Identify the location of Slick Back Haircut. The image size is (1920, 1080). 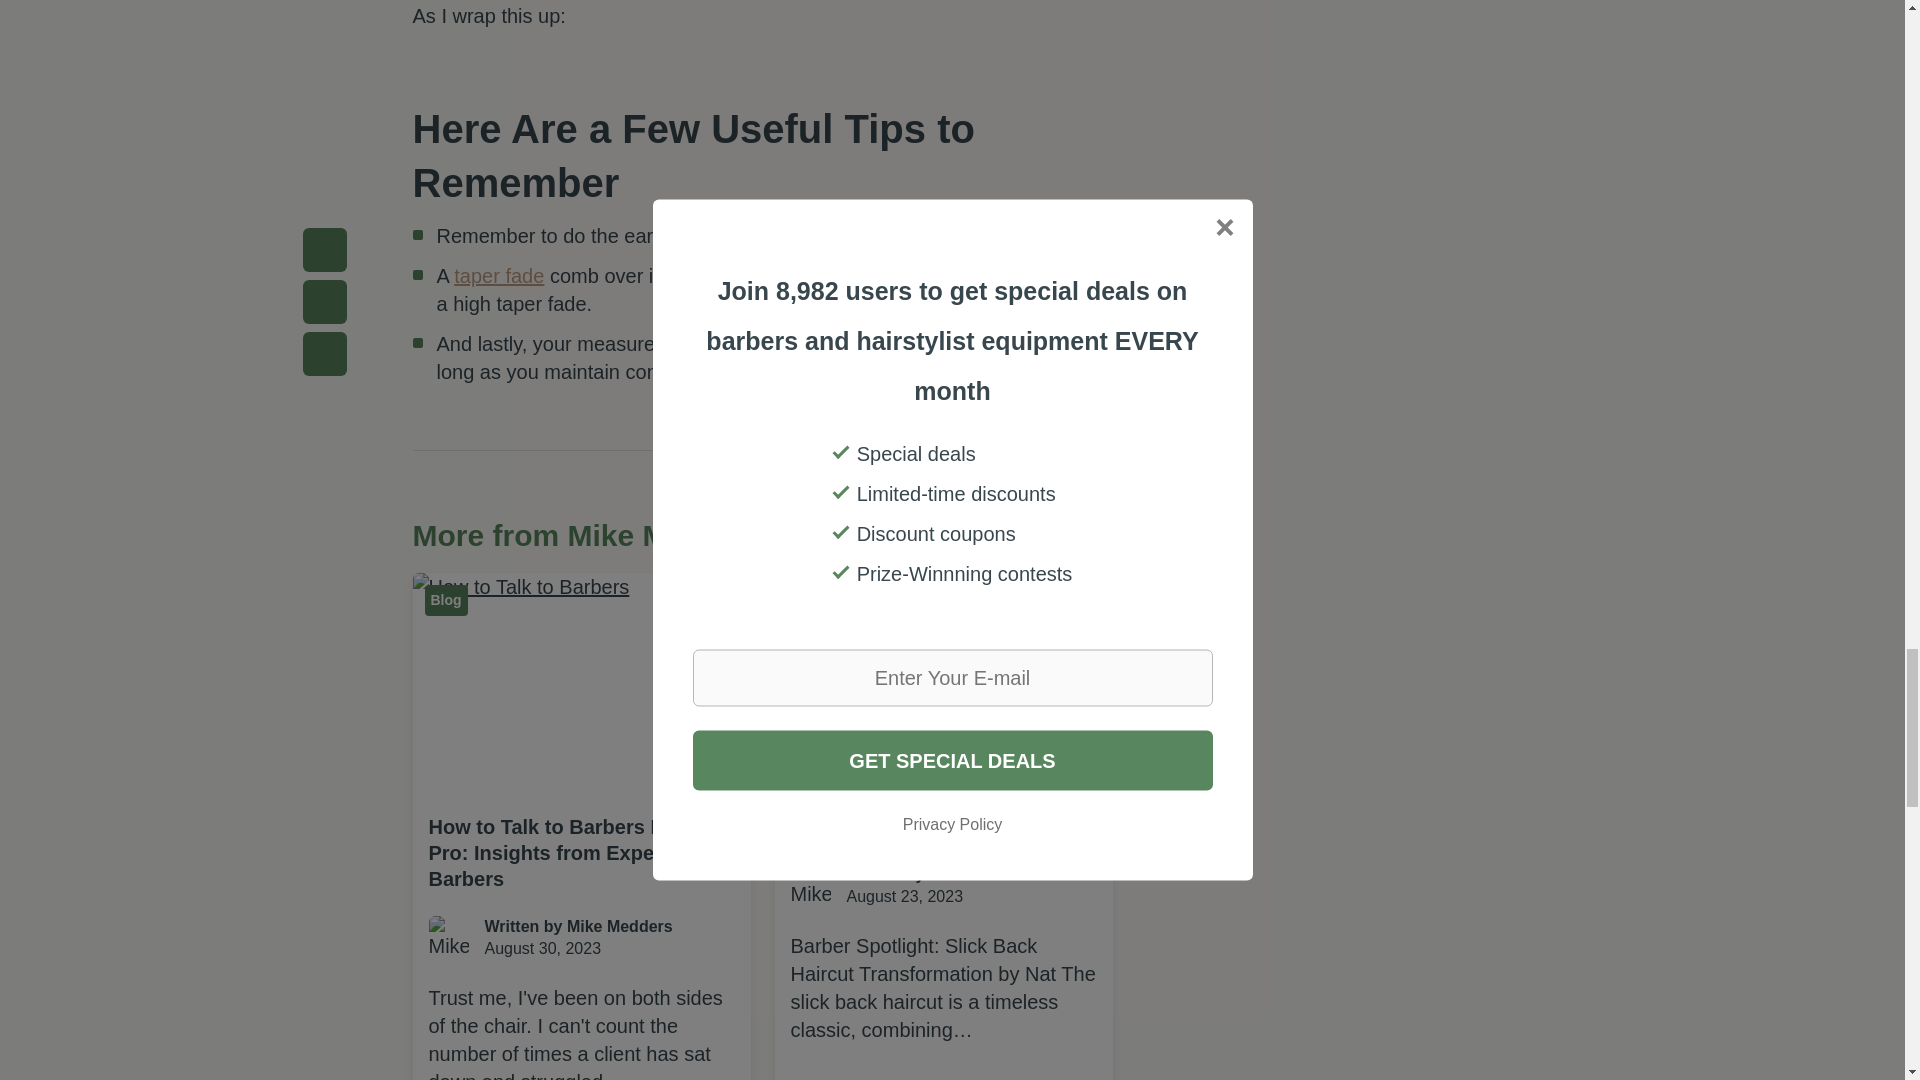
(498, 276).